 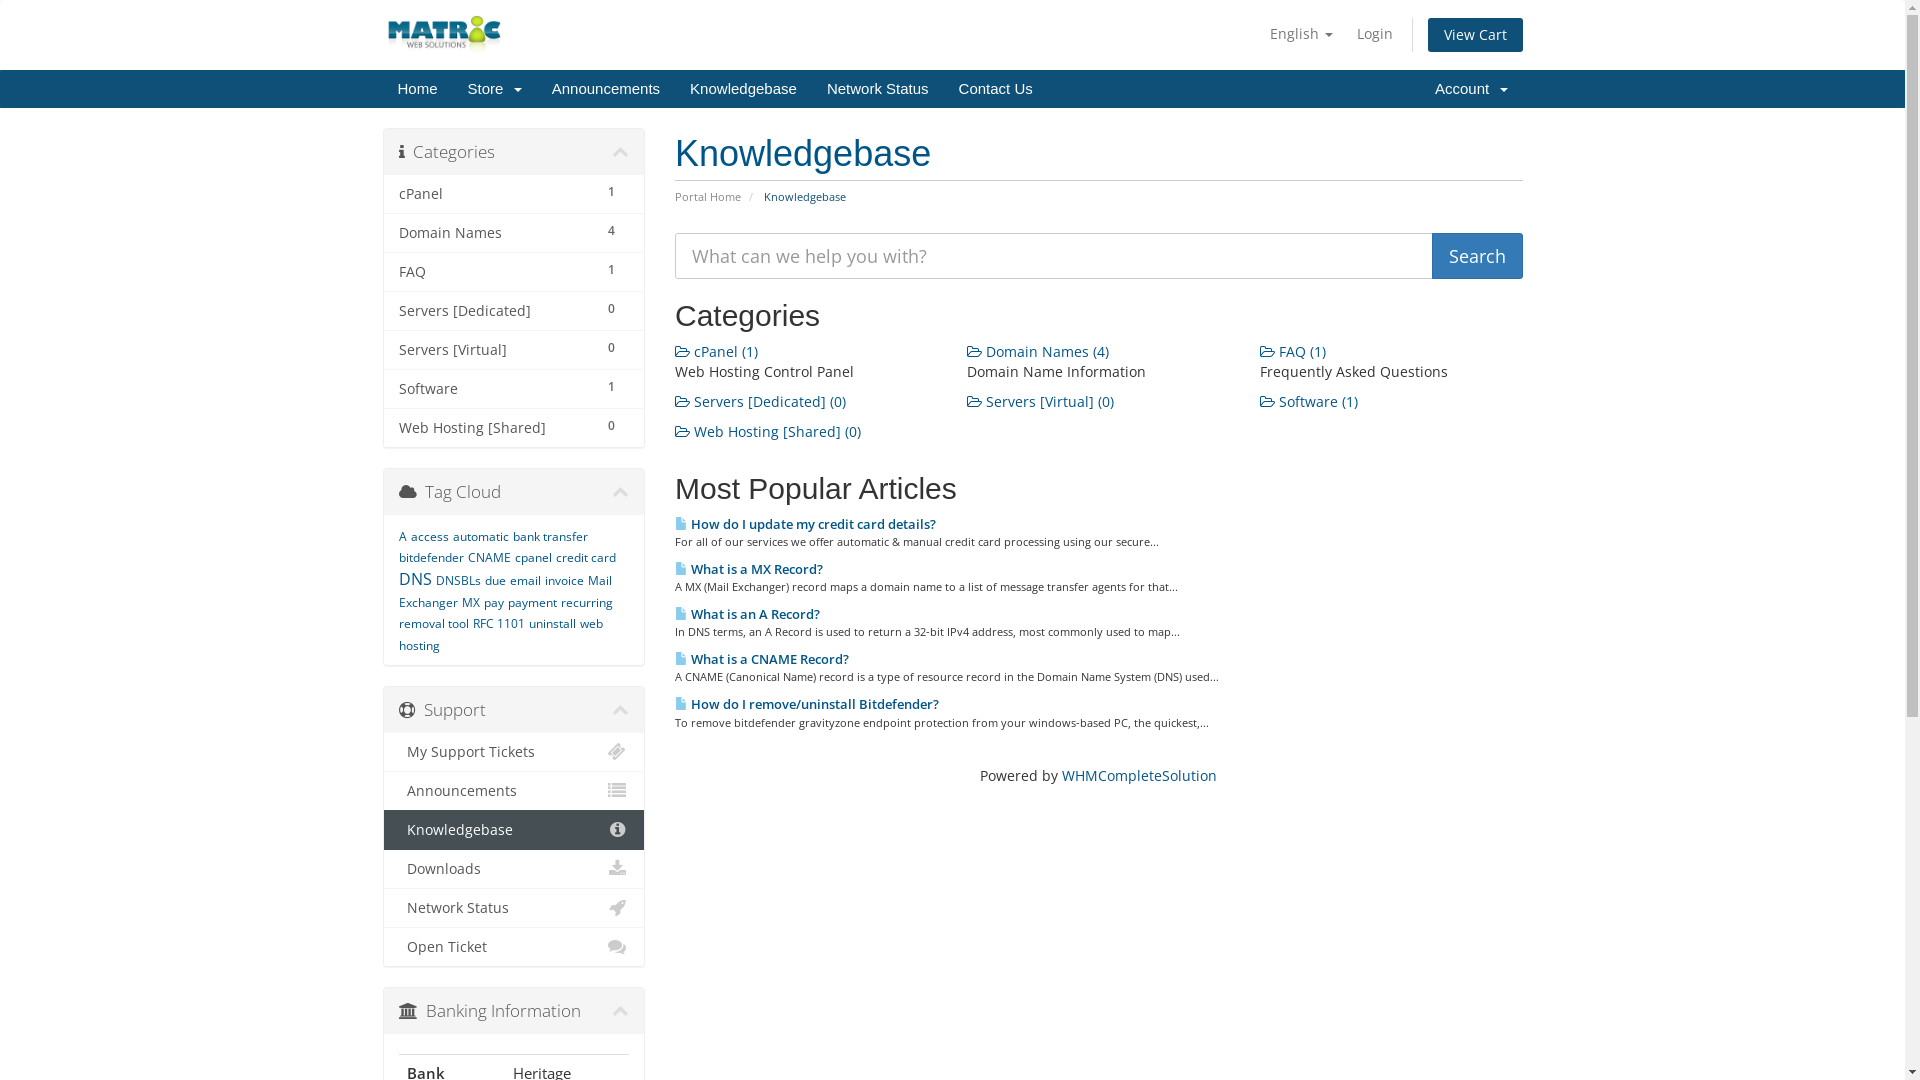 I want to click on cPanel (1), so click(x=716, y=352).